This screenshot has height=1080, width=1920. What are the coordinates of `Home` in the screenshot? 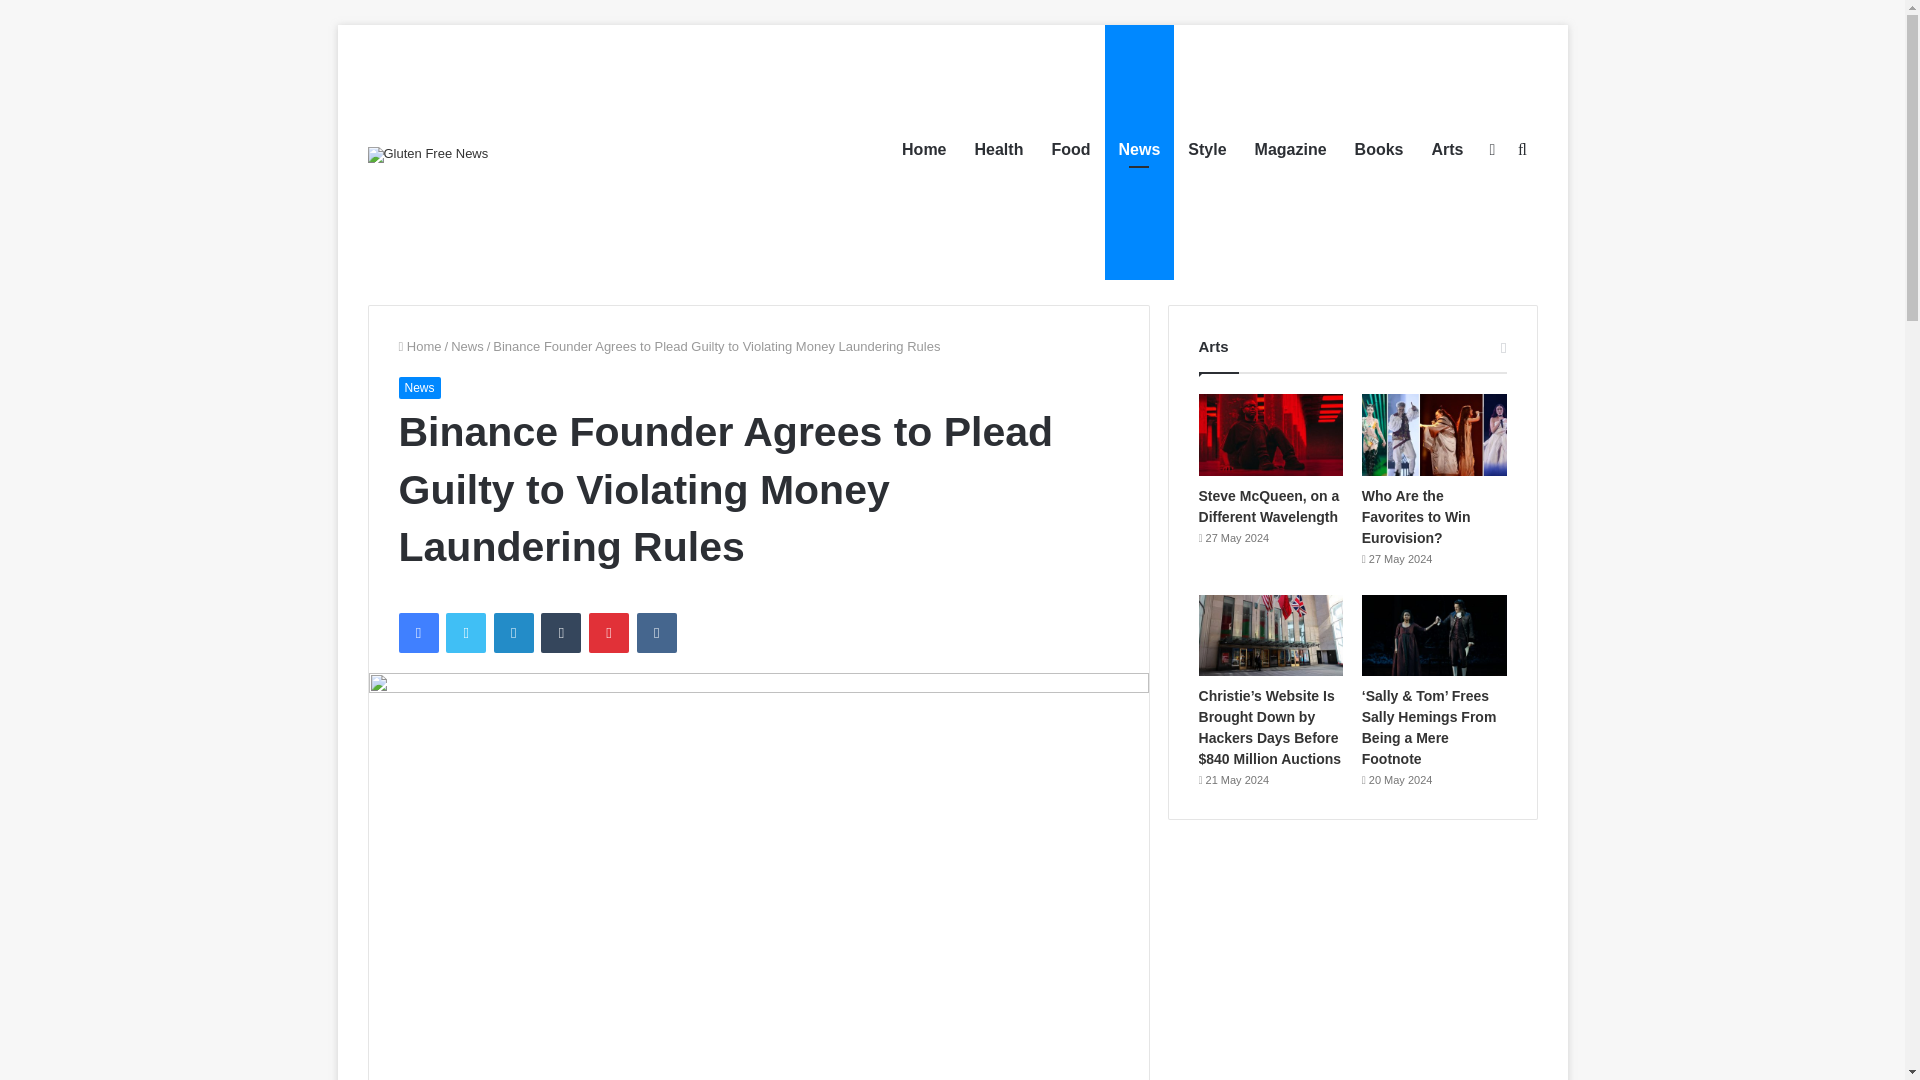 It's located at (419, 346).